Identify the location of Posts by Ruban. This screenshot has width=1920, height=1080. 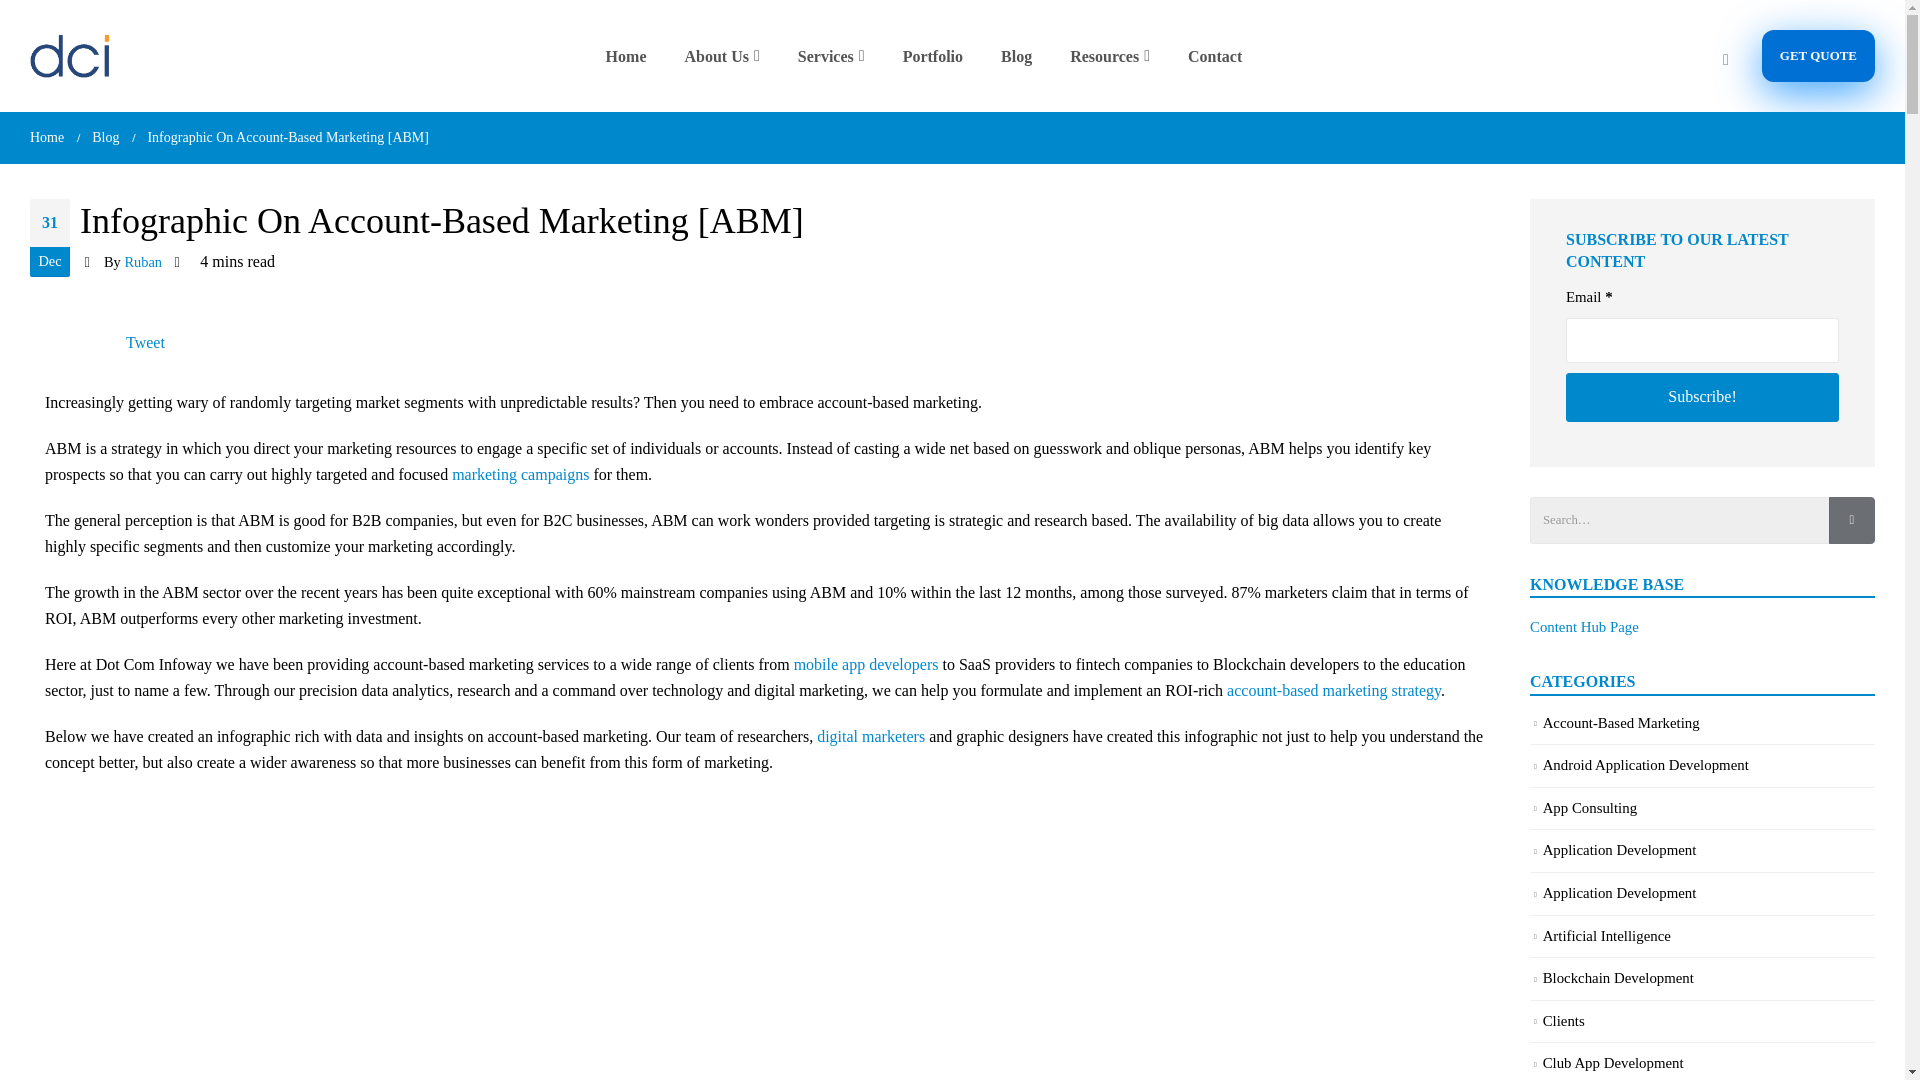
(142, 262).